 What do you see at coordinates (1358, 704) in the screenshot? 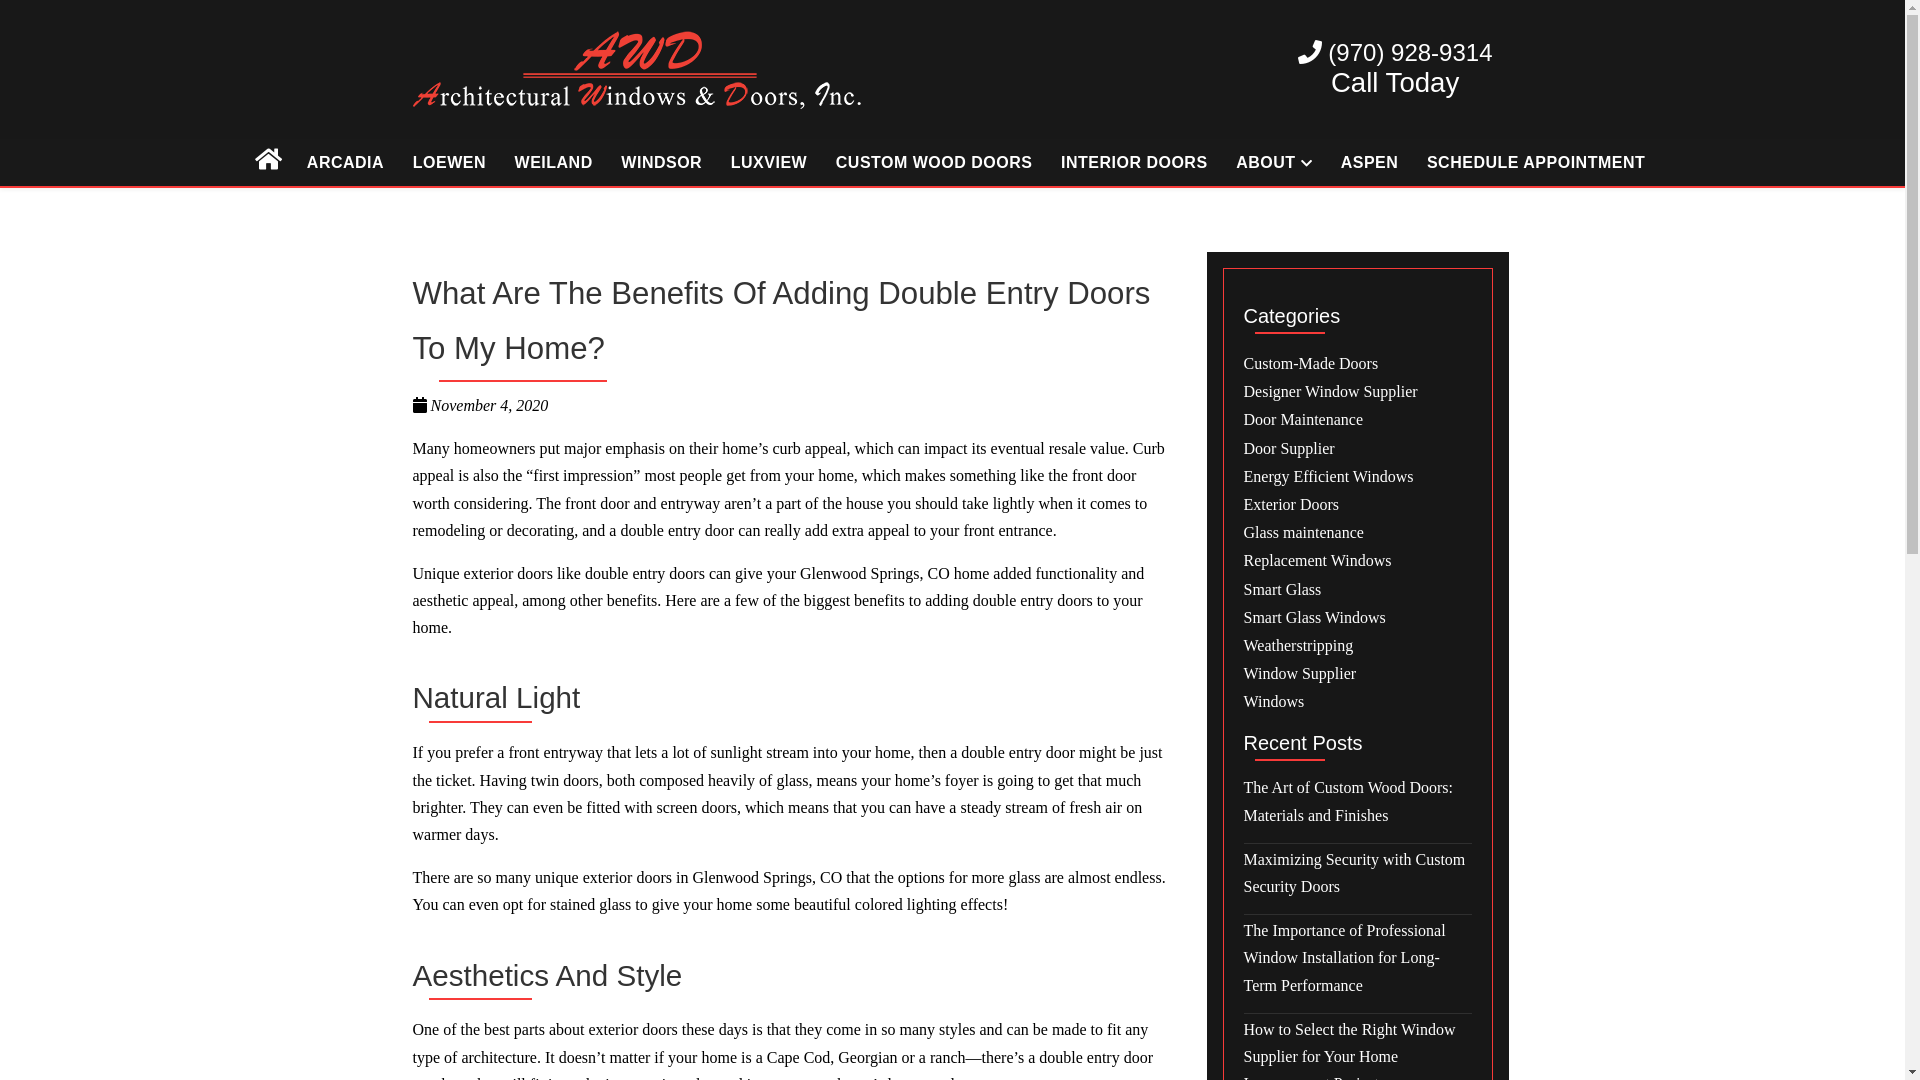
I see `Windows` at bounding box center [1358, 704].